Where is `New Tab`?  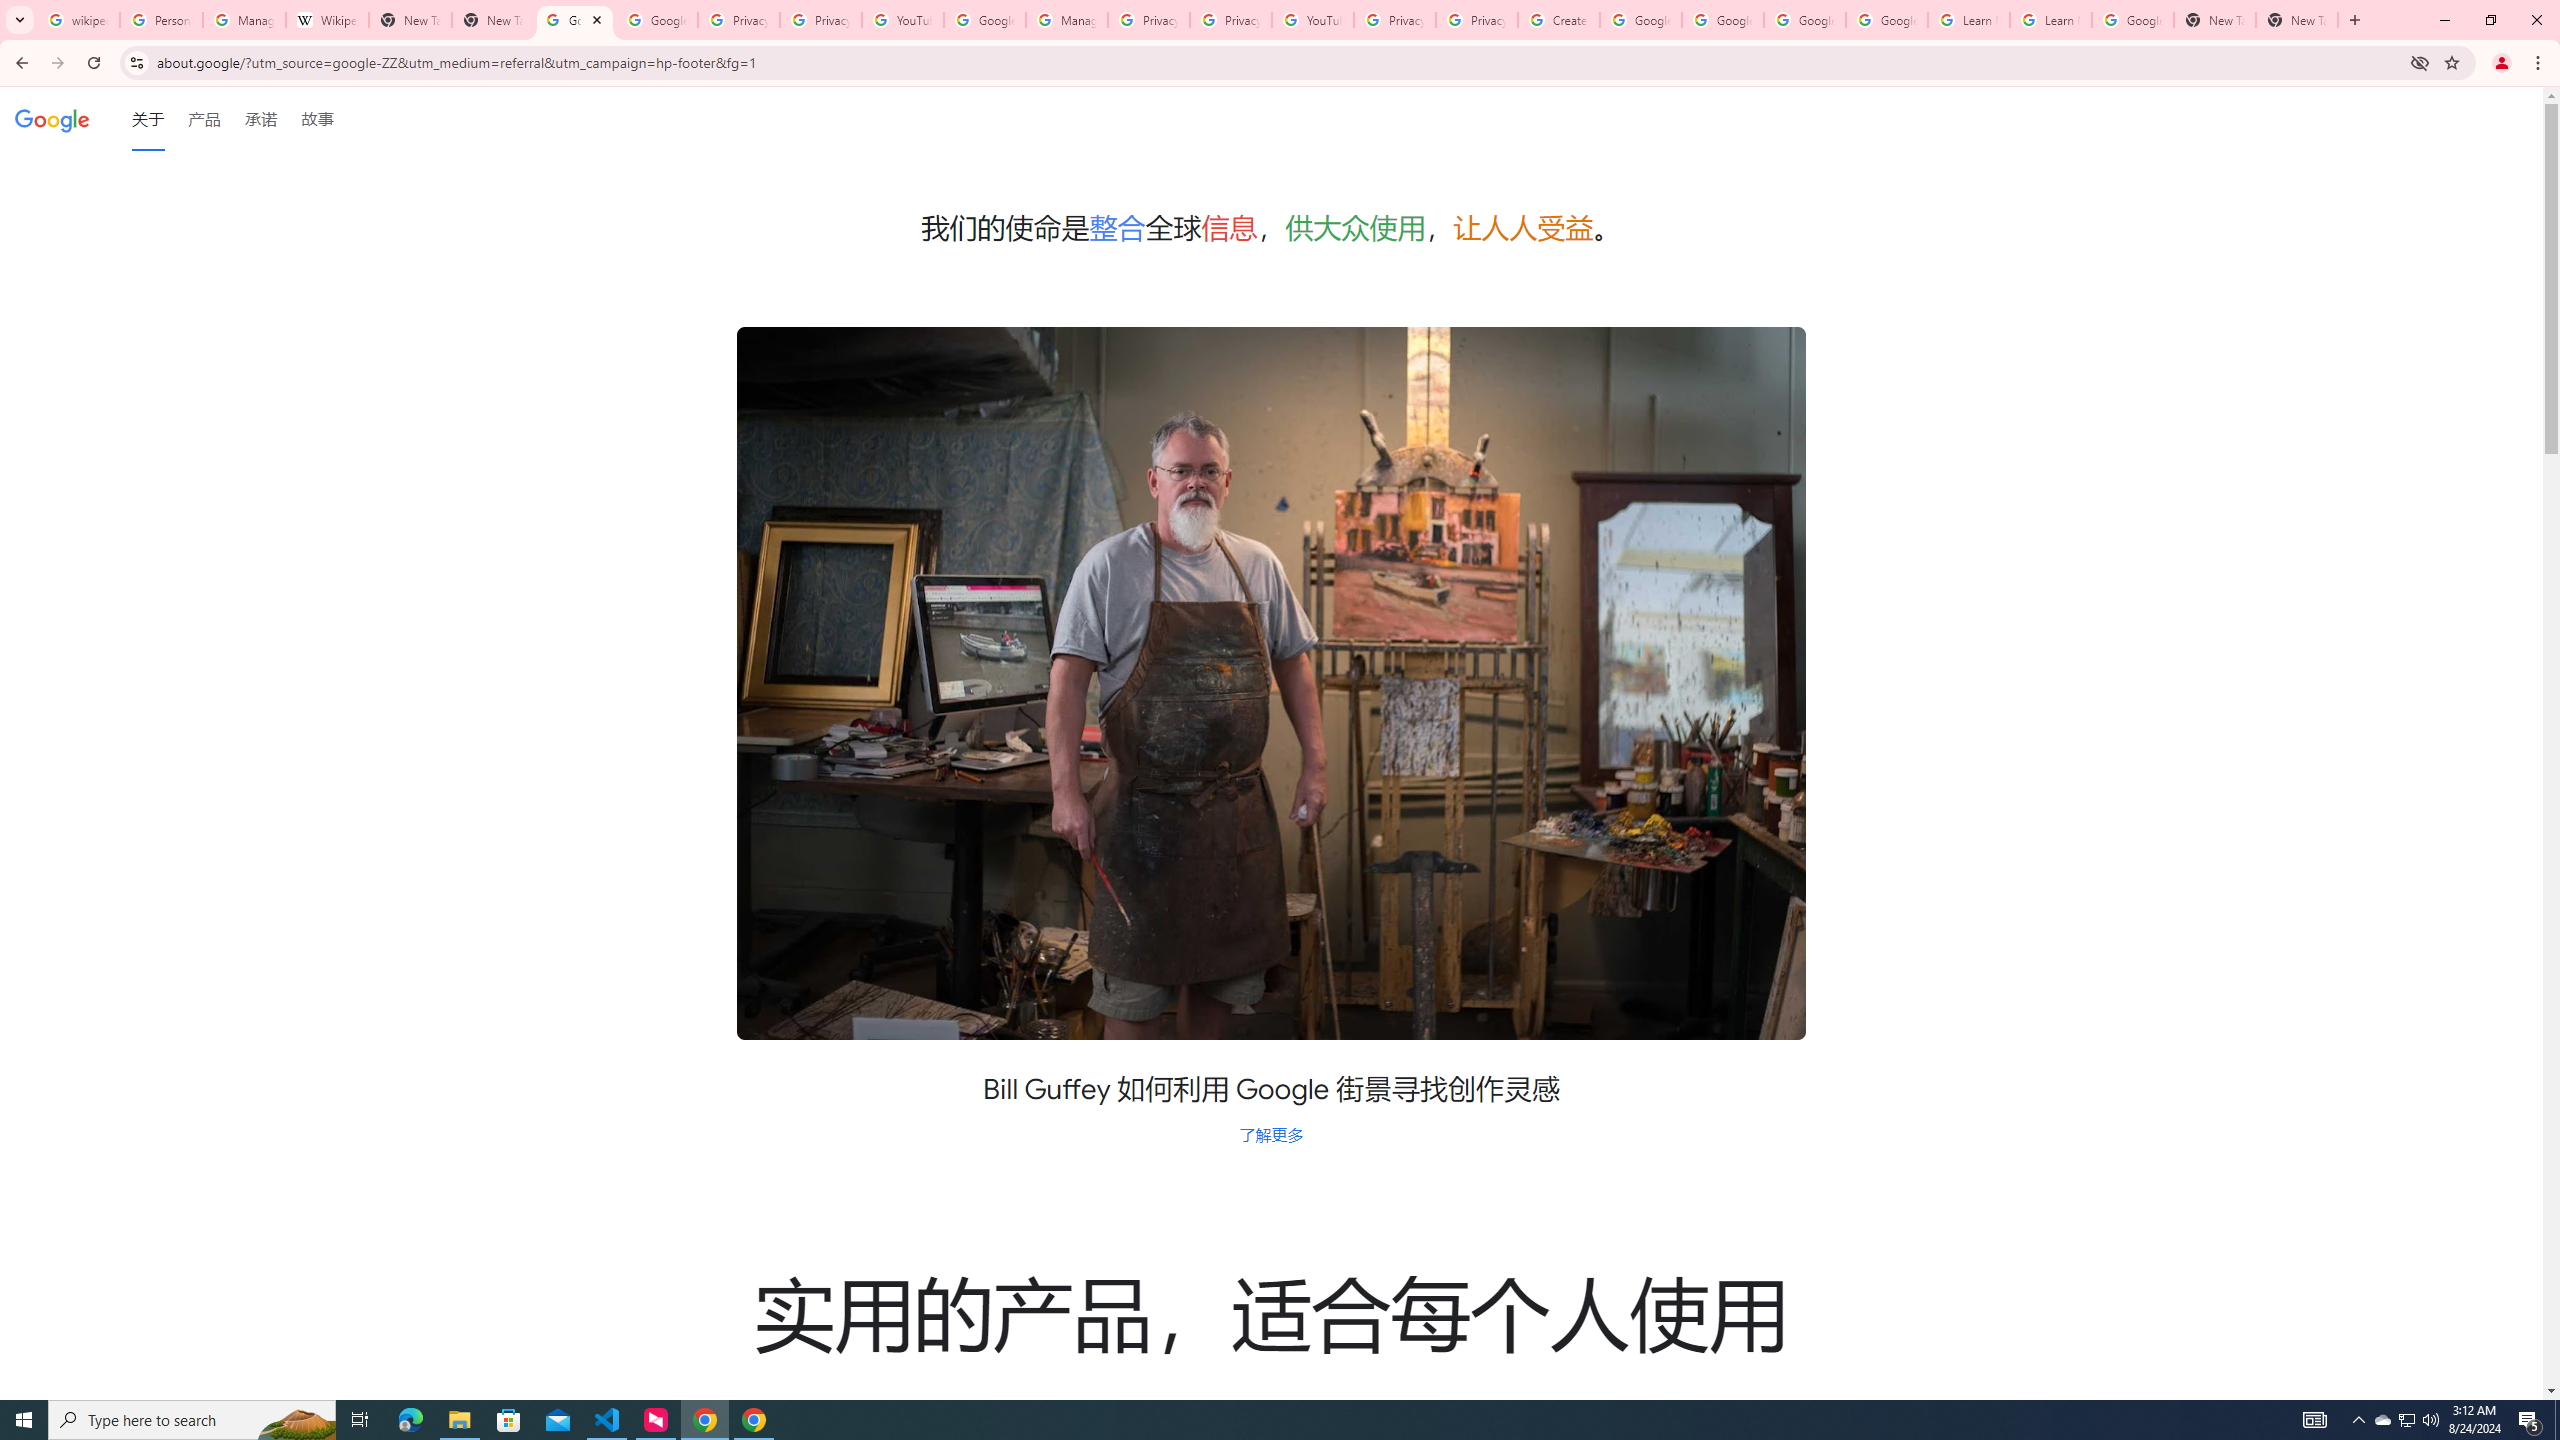 New Tab is located at coordinates (2215, 20).